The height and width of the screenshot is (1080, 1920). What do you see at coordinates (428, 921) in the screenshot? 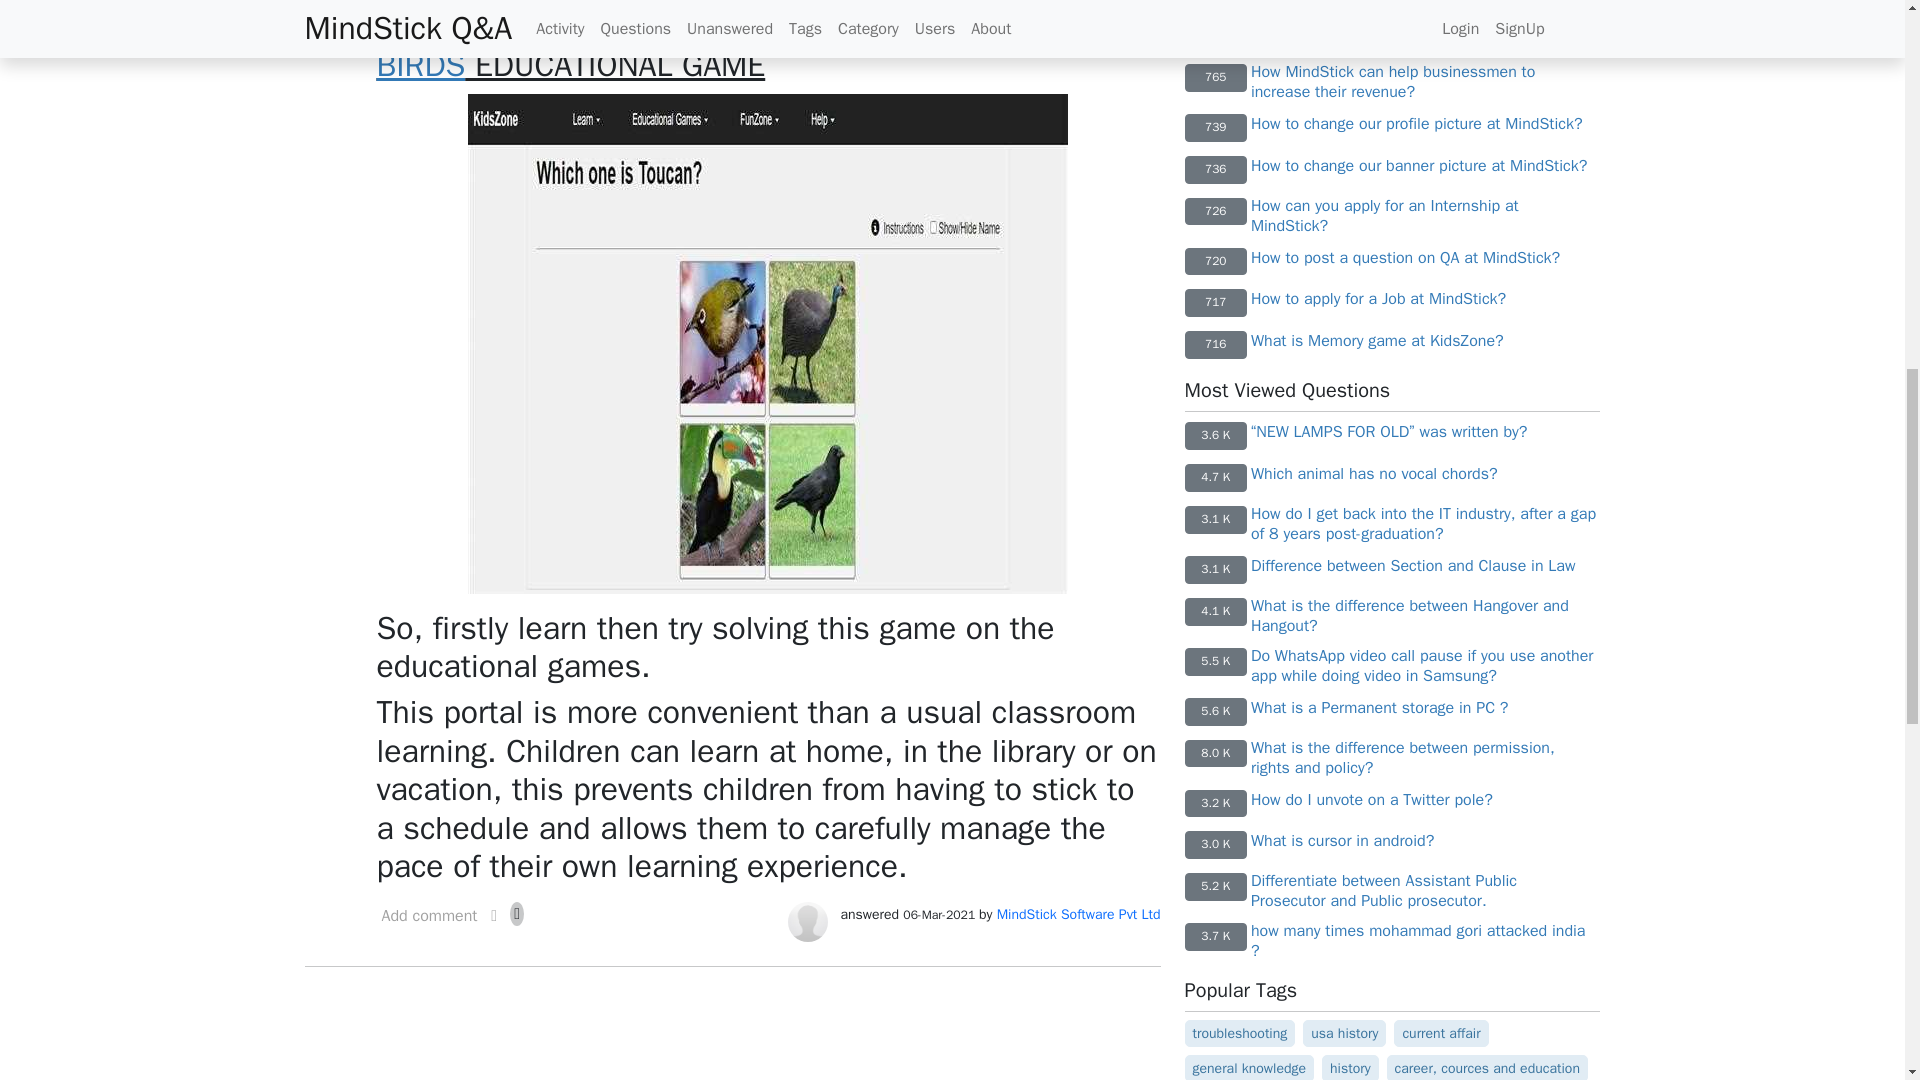
I see `Add a comment on this answer` at bounding box center [428, 921].